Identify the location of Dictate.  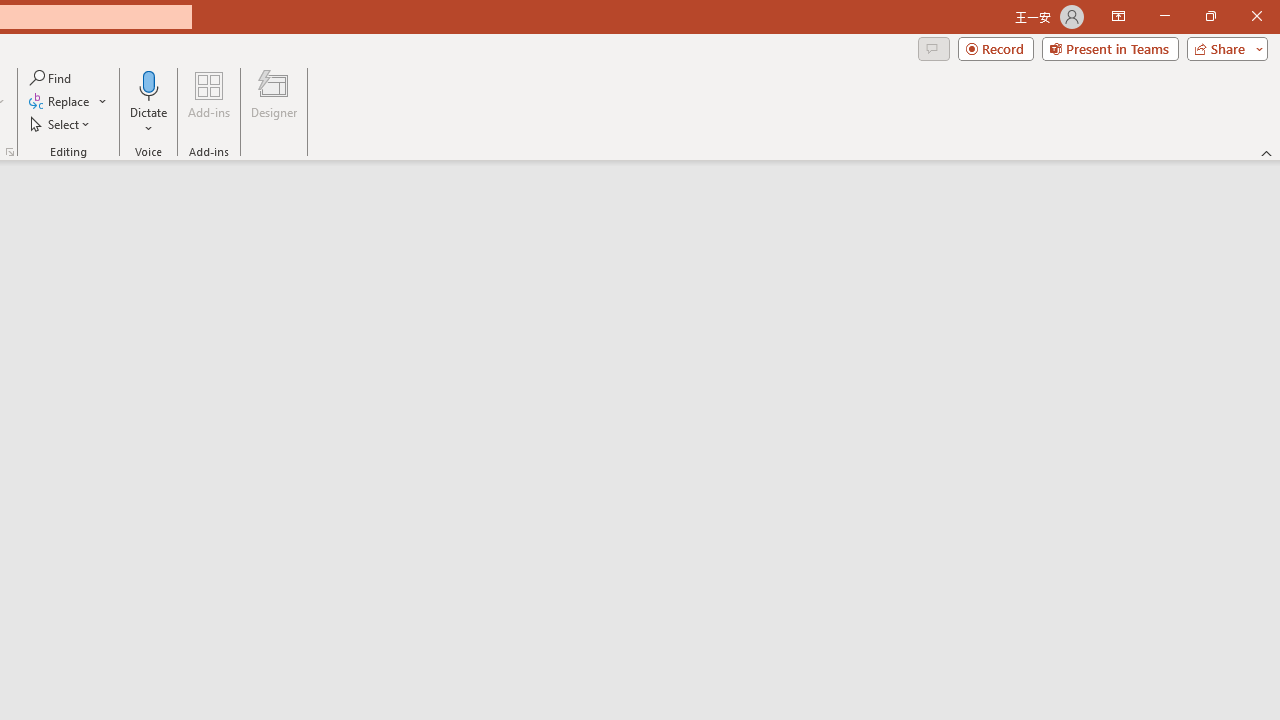
(149, 84).